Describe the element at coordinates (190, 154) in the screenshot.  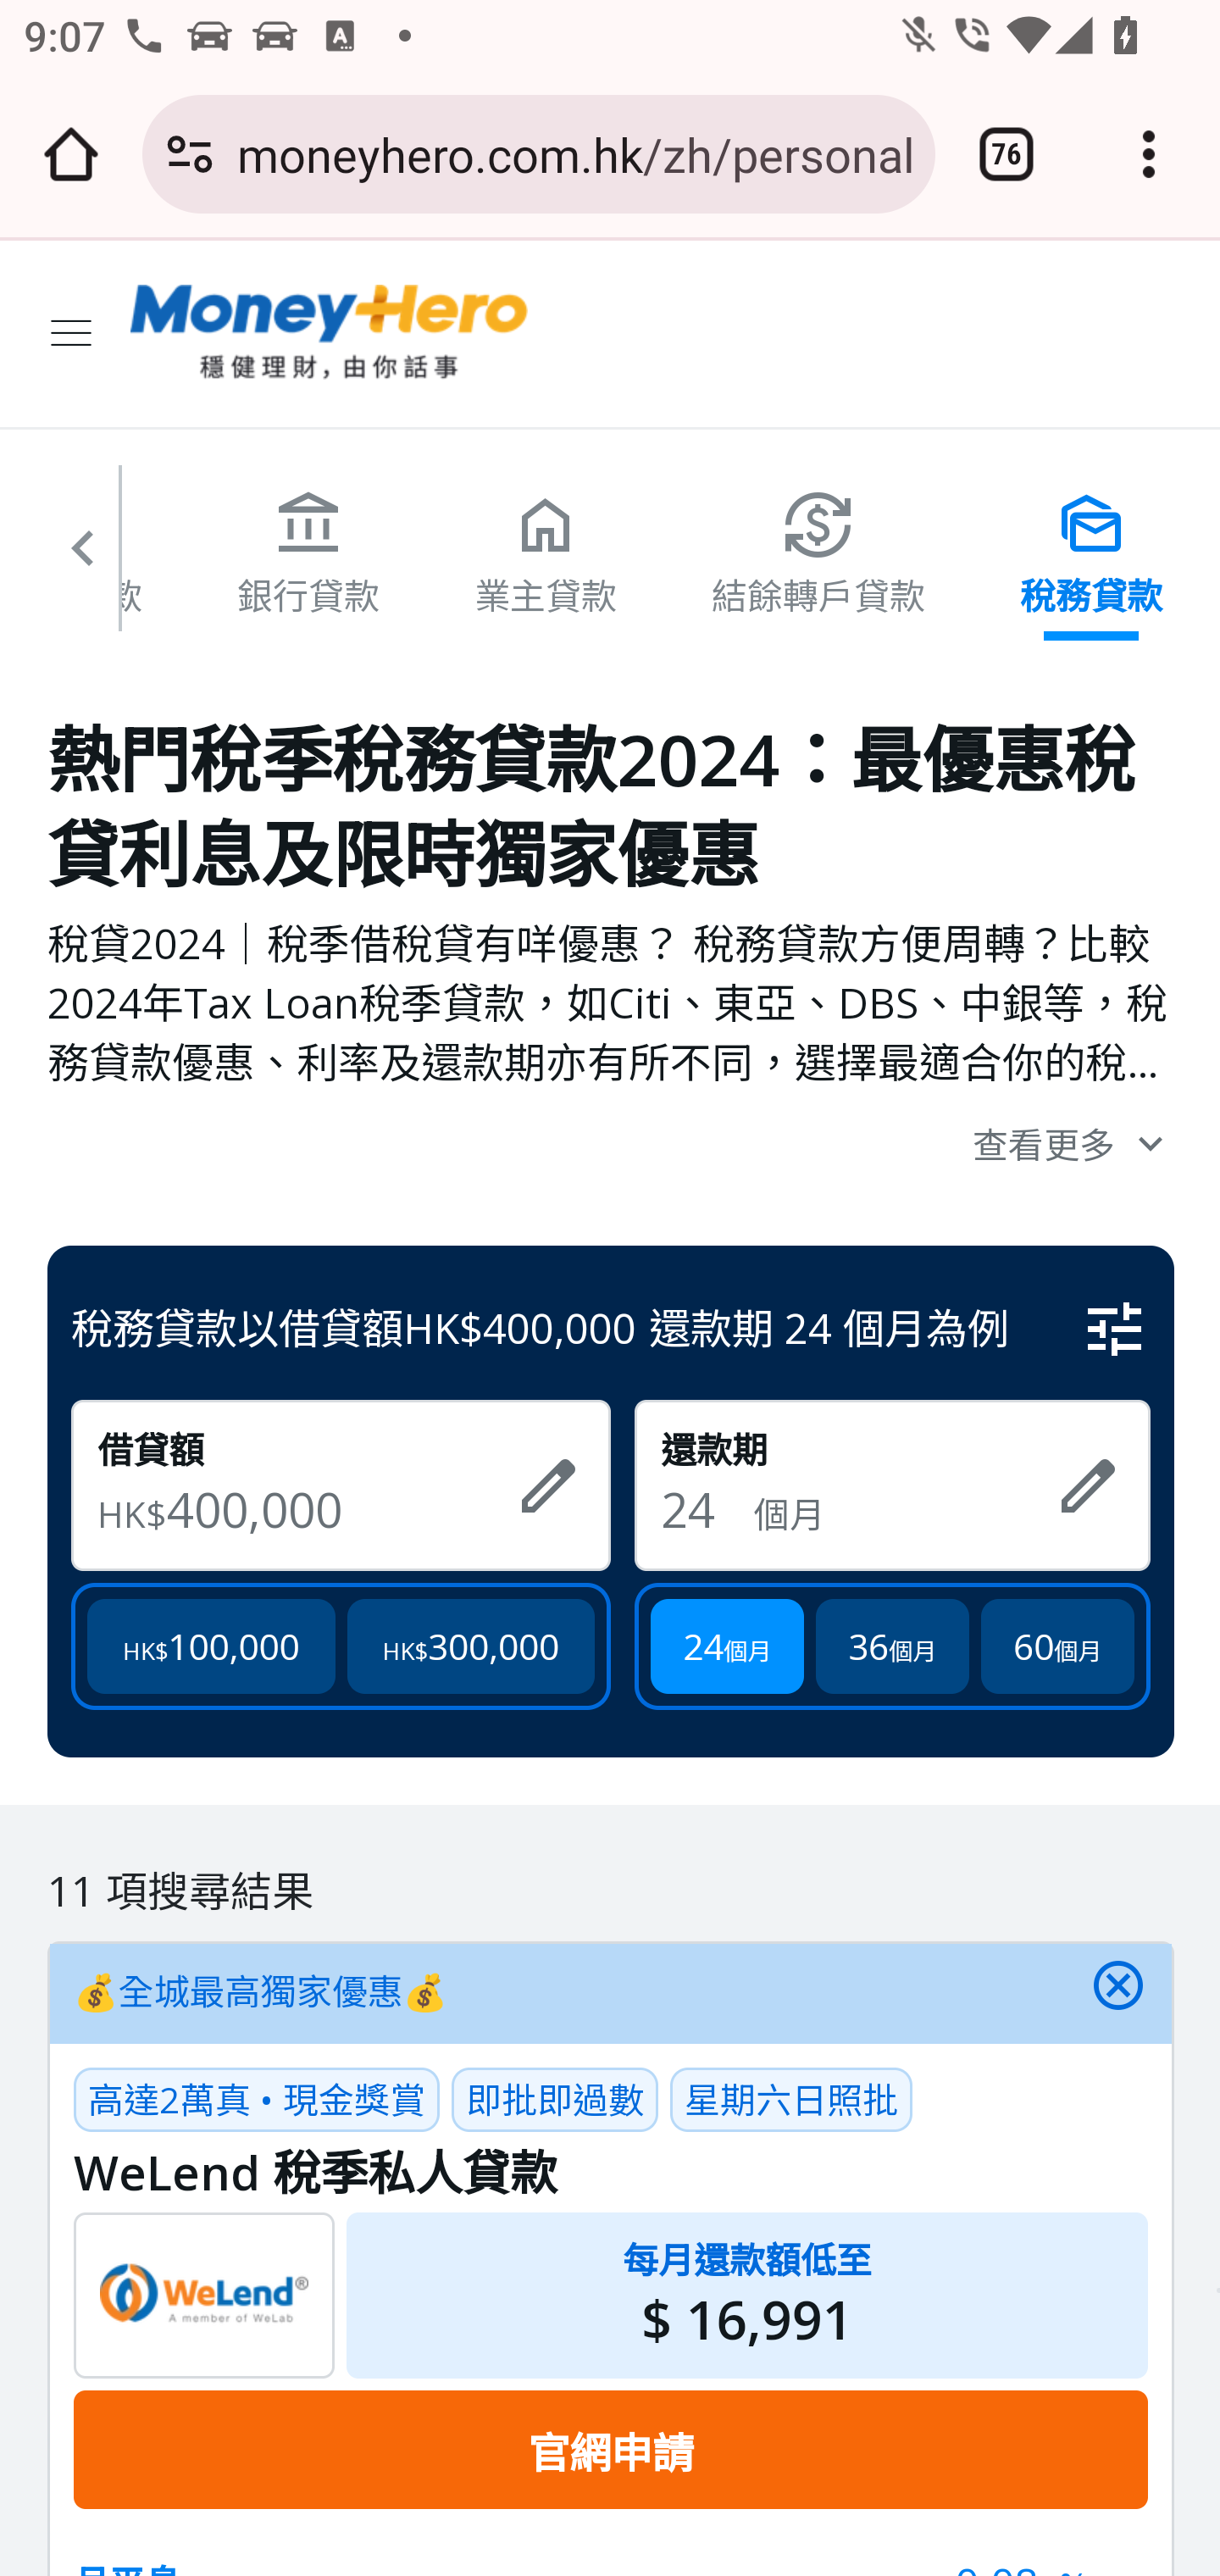
I see `Connection is secure` at that location.